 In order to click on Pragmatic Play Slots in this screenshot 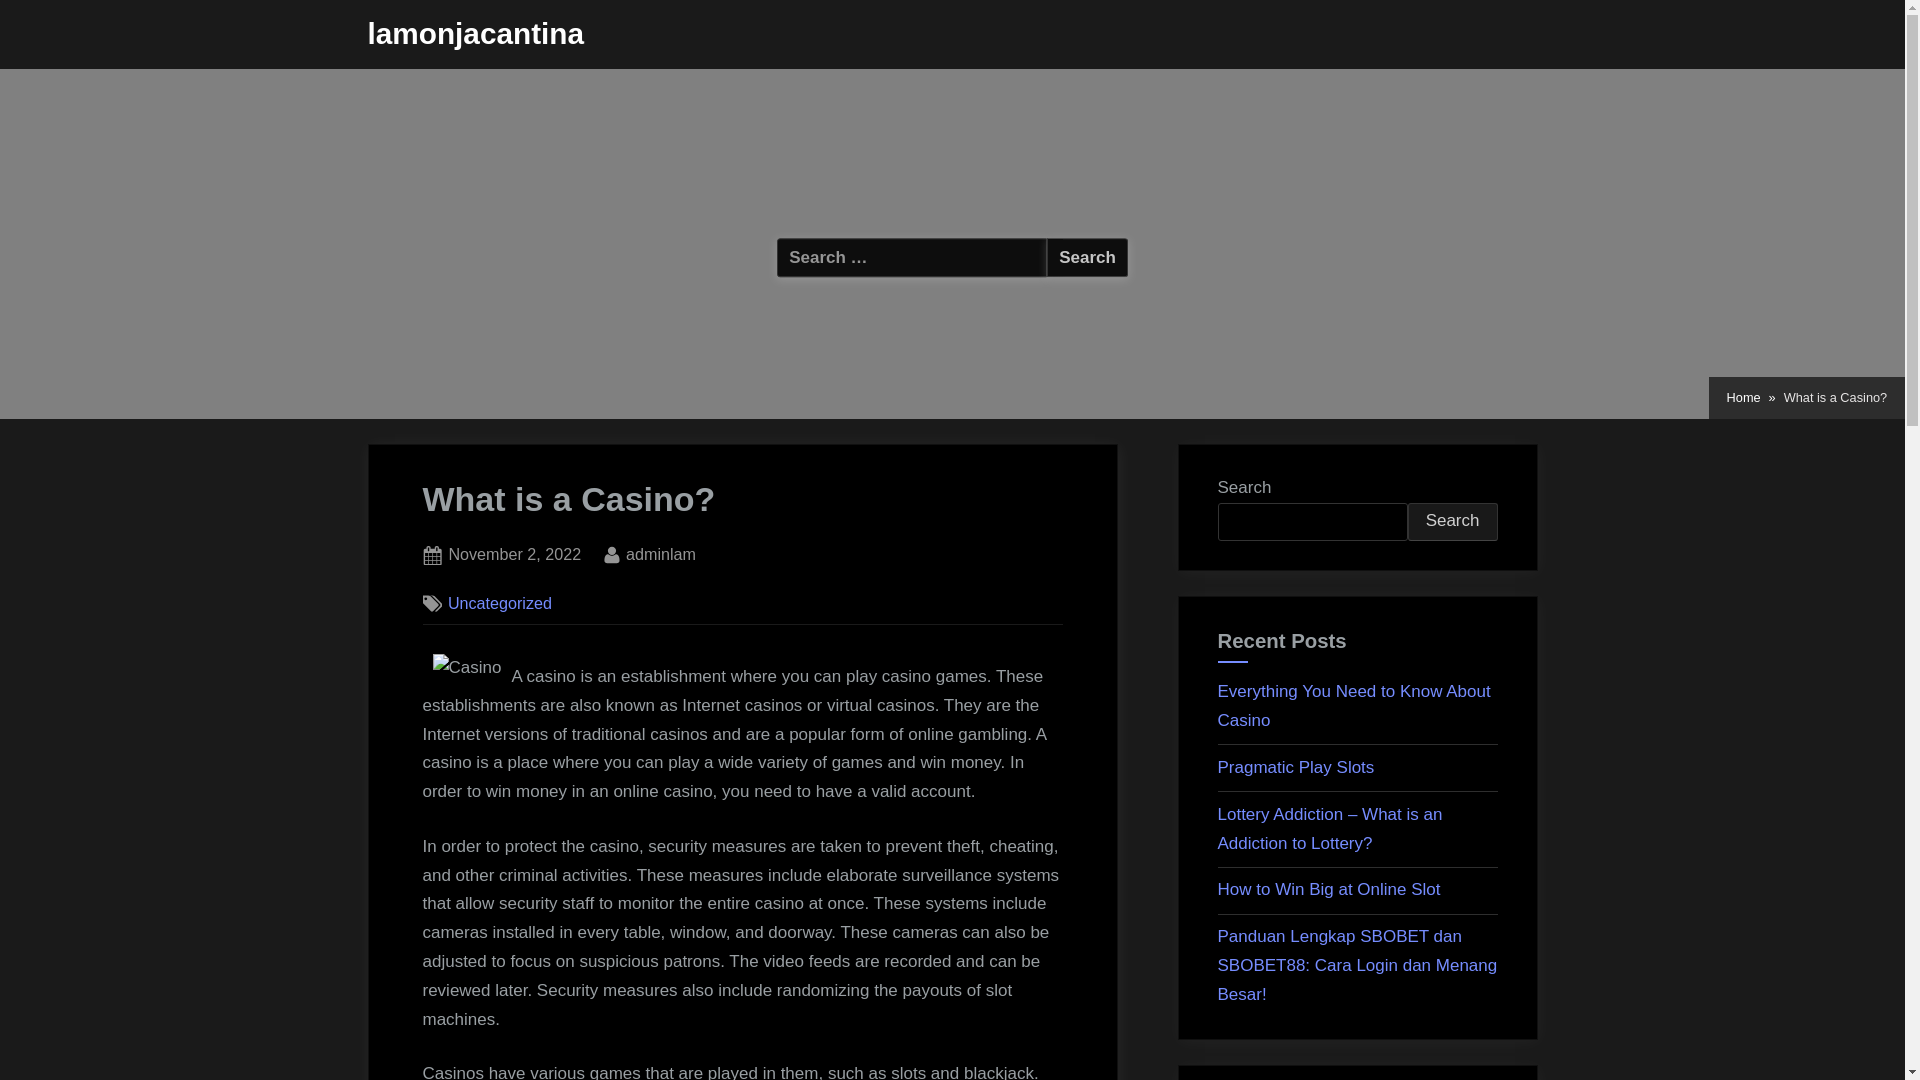, I will do `click(1087, 256)`.